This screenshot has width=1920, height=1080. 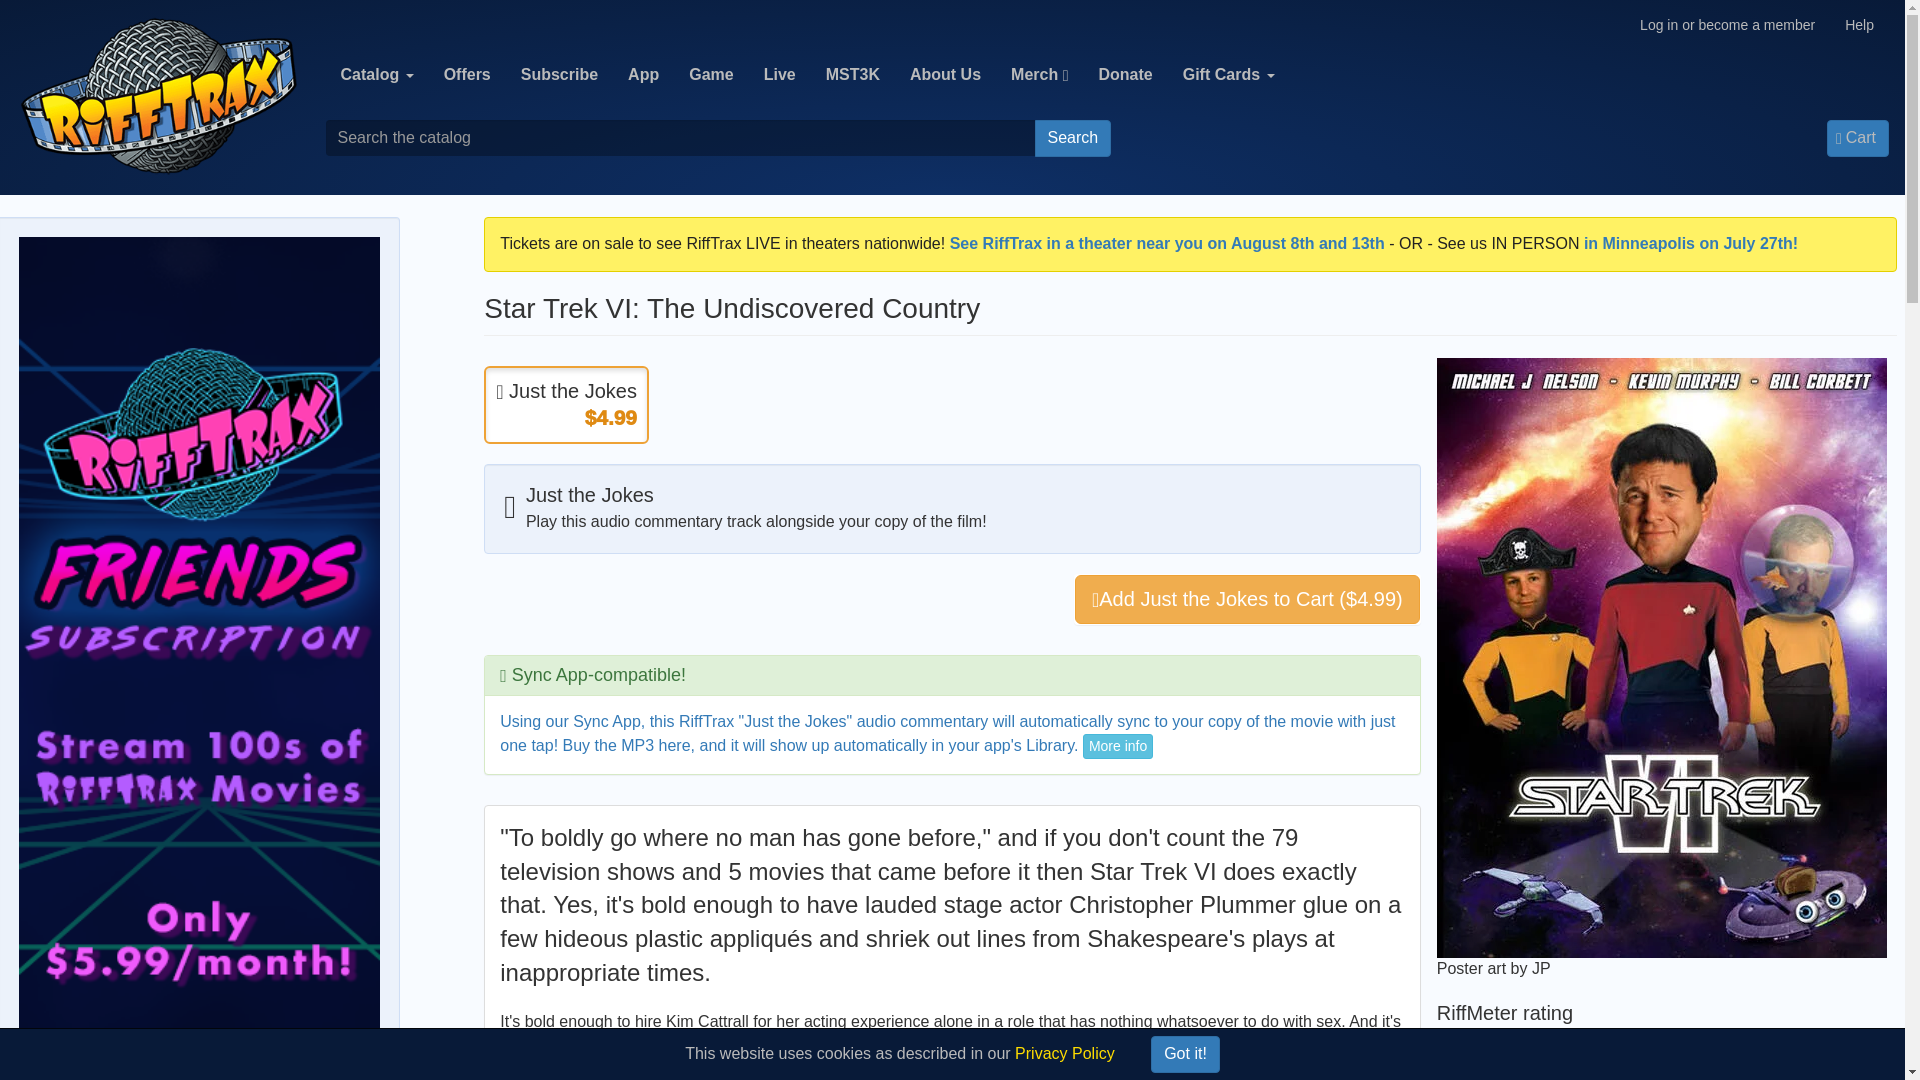 What do you see at coordinates (467, 74) in the screenshot?
I see `Offers` at bounding box center [467, 74].